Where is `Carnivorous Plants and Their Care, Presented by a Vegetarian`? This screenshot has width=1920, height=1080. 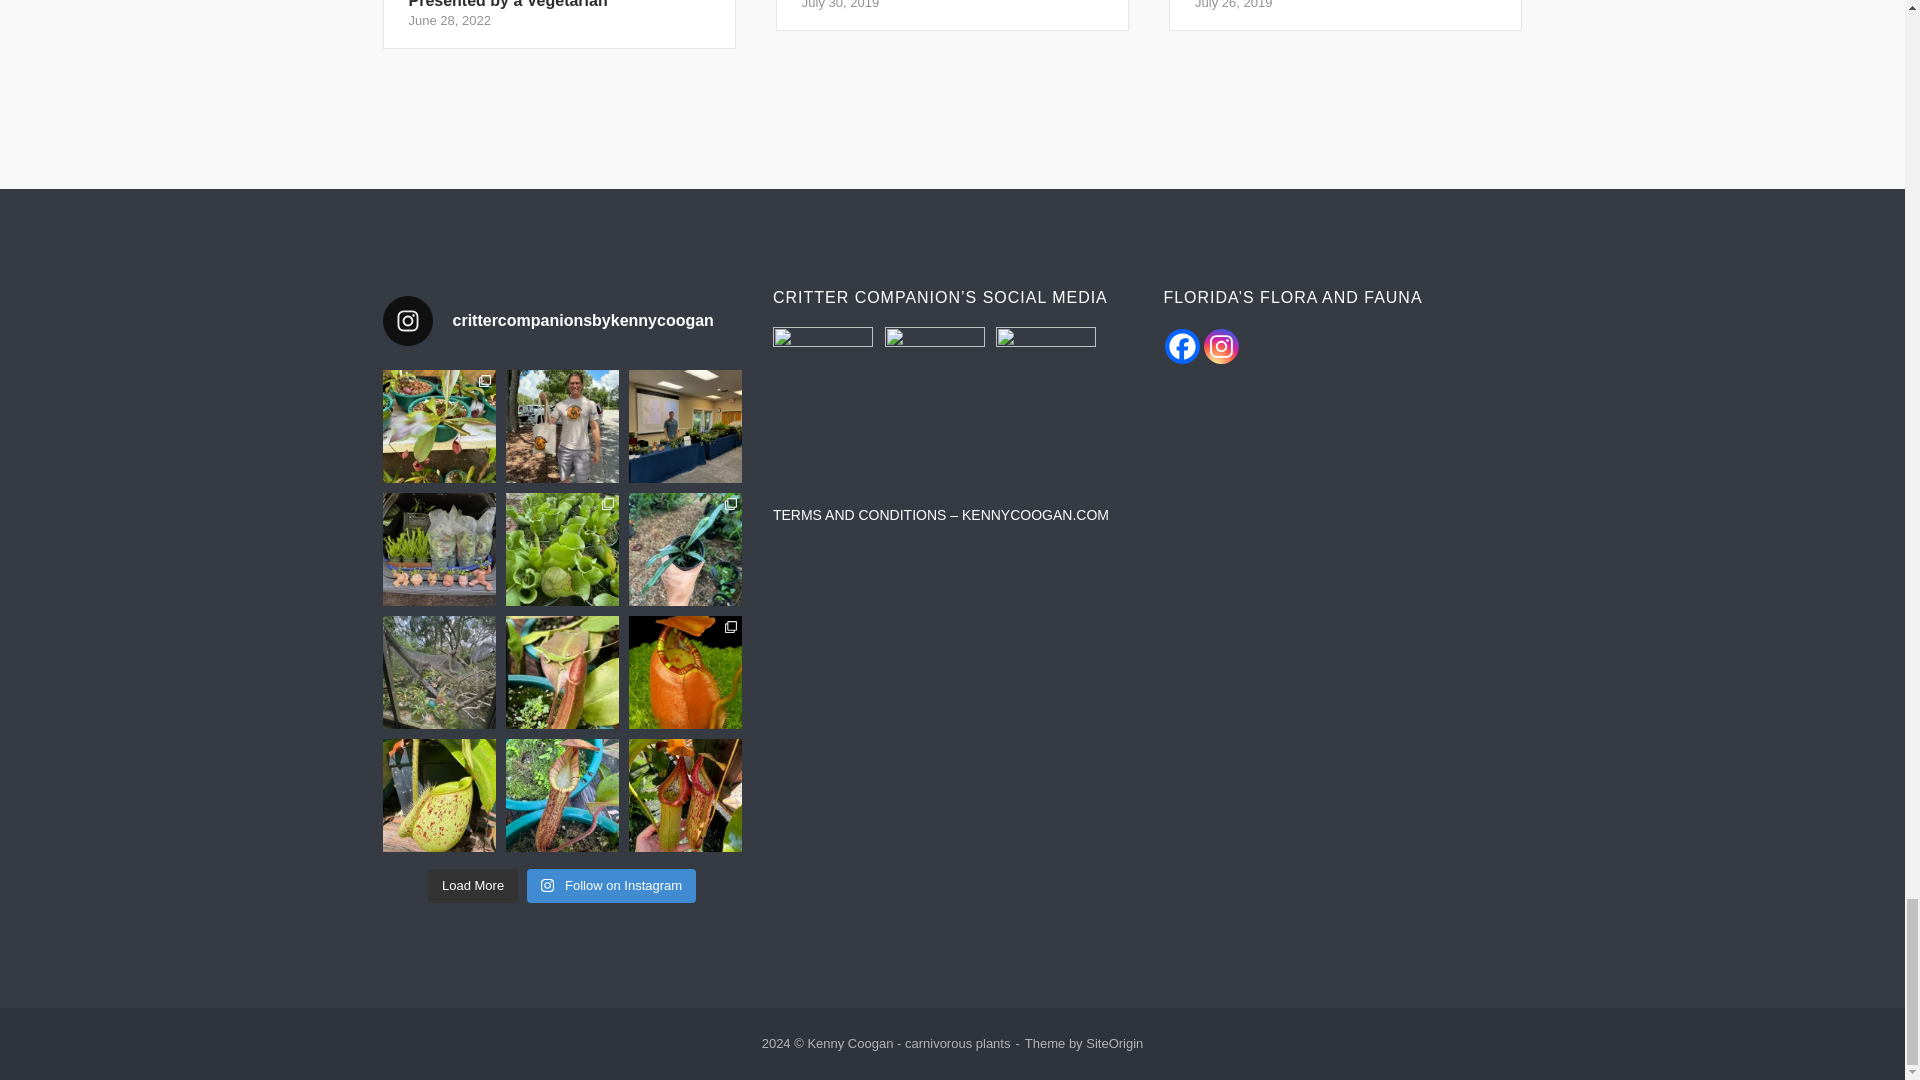
Carnivorous Plants and Their Care, Presented by a Vegetarian is located at coordinates (562, 320).